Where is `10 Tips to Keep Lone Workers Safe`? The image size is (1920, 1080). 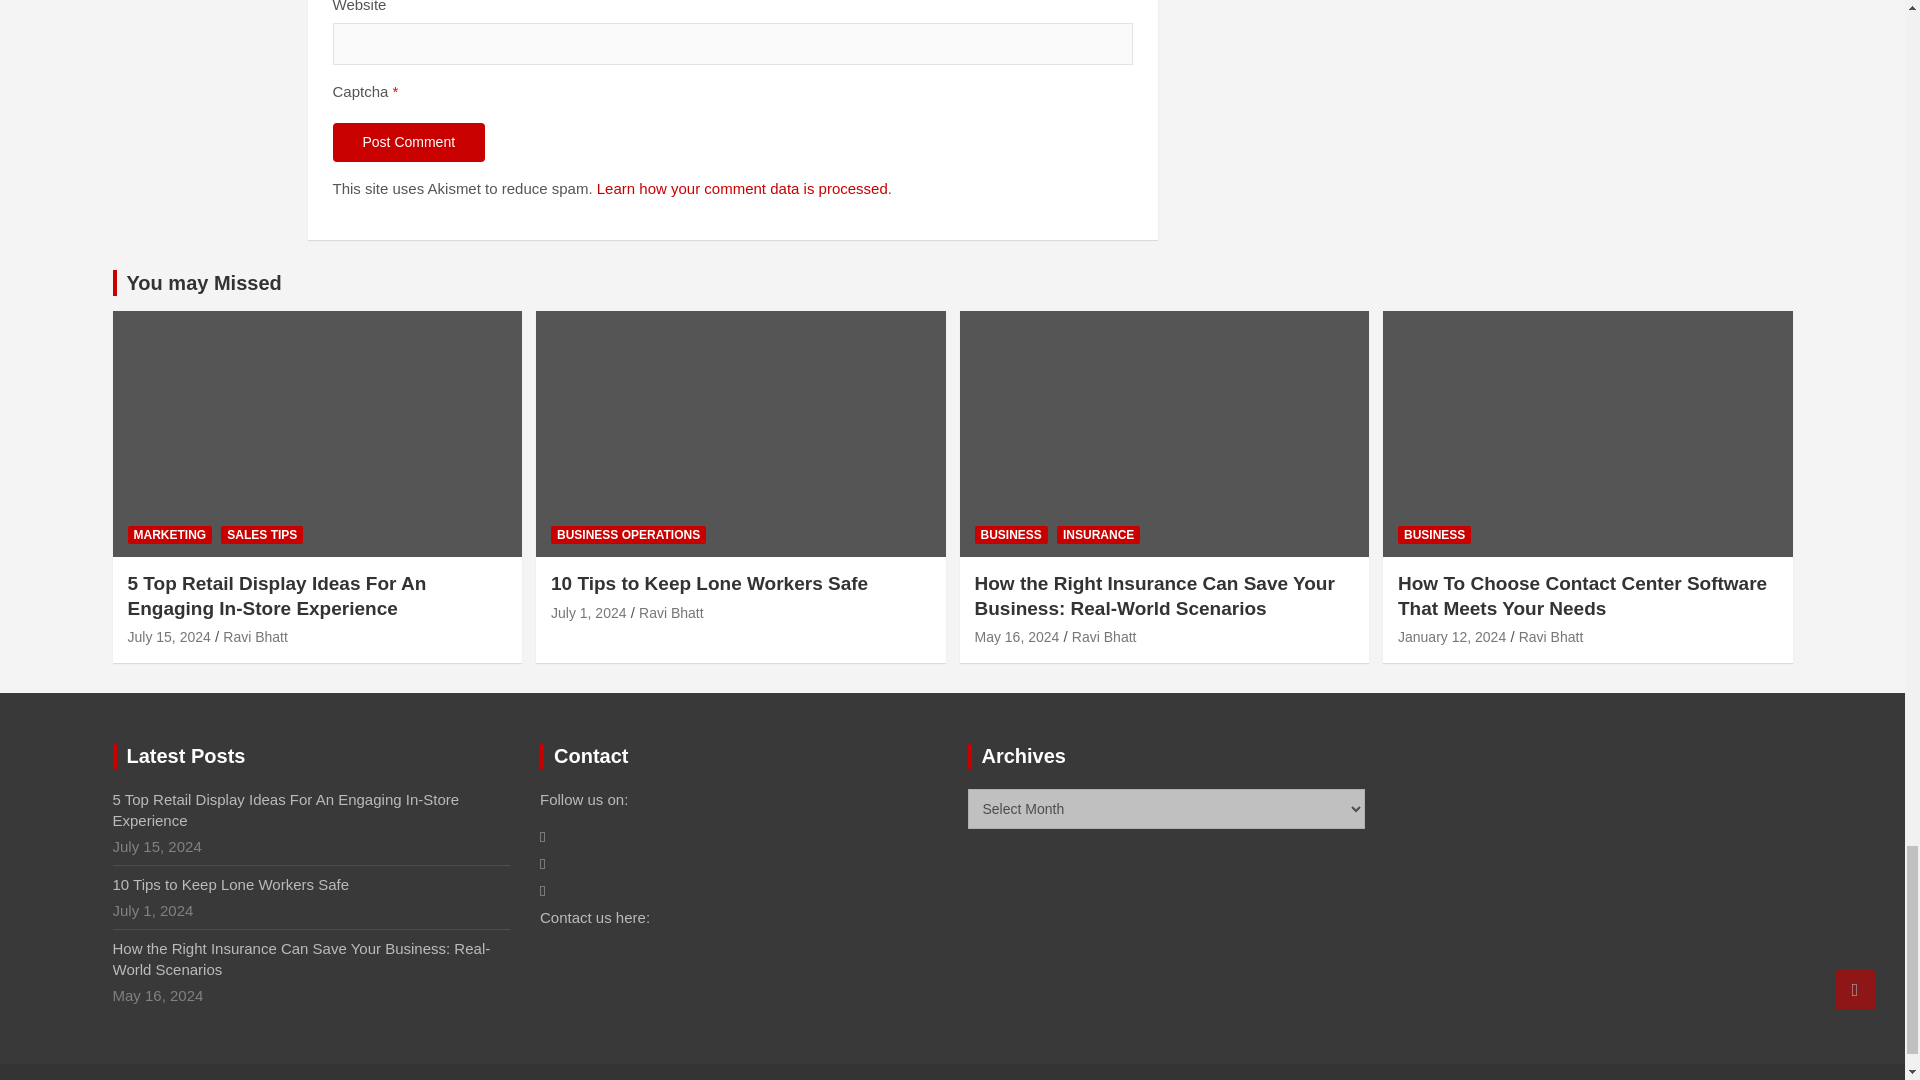 10 Tips to Keep Lone Workers Safe is located at coordinates (589, 612).